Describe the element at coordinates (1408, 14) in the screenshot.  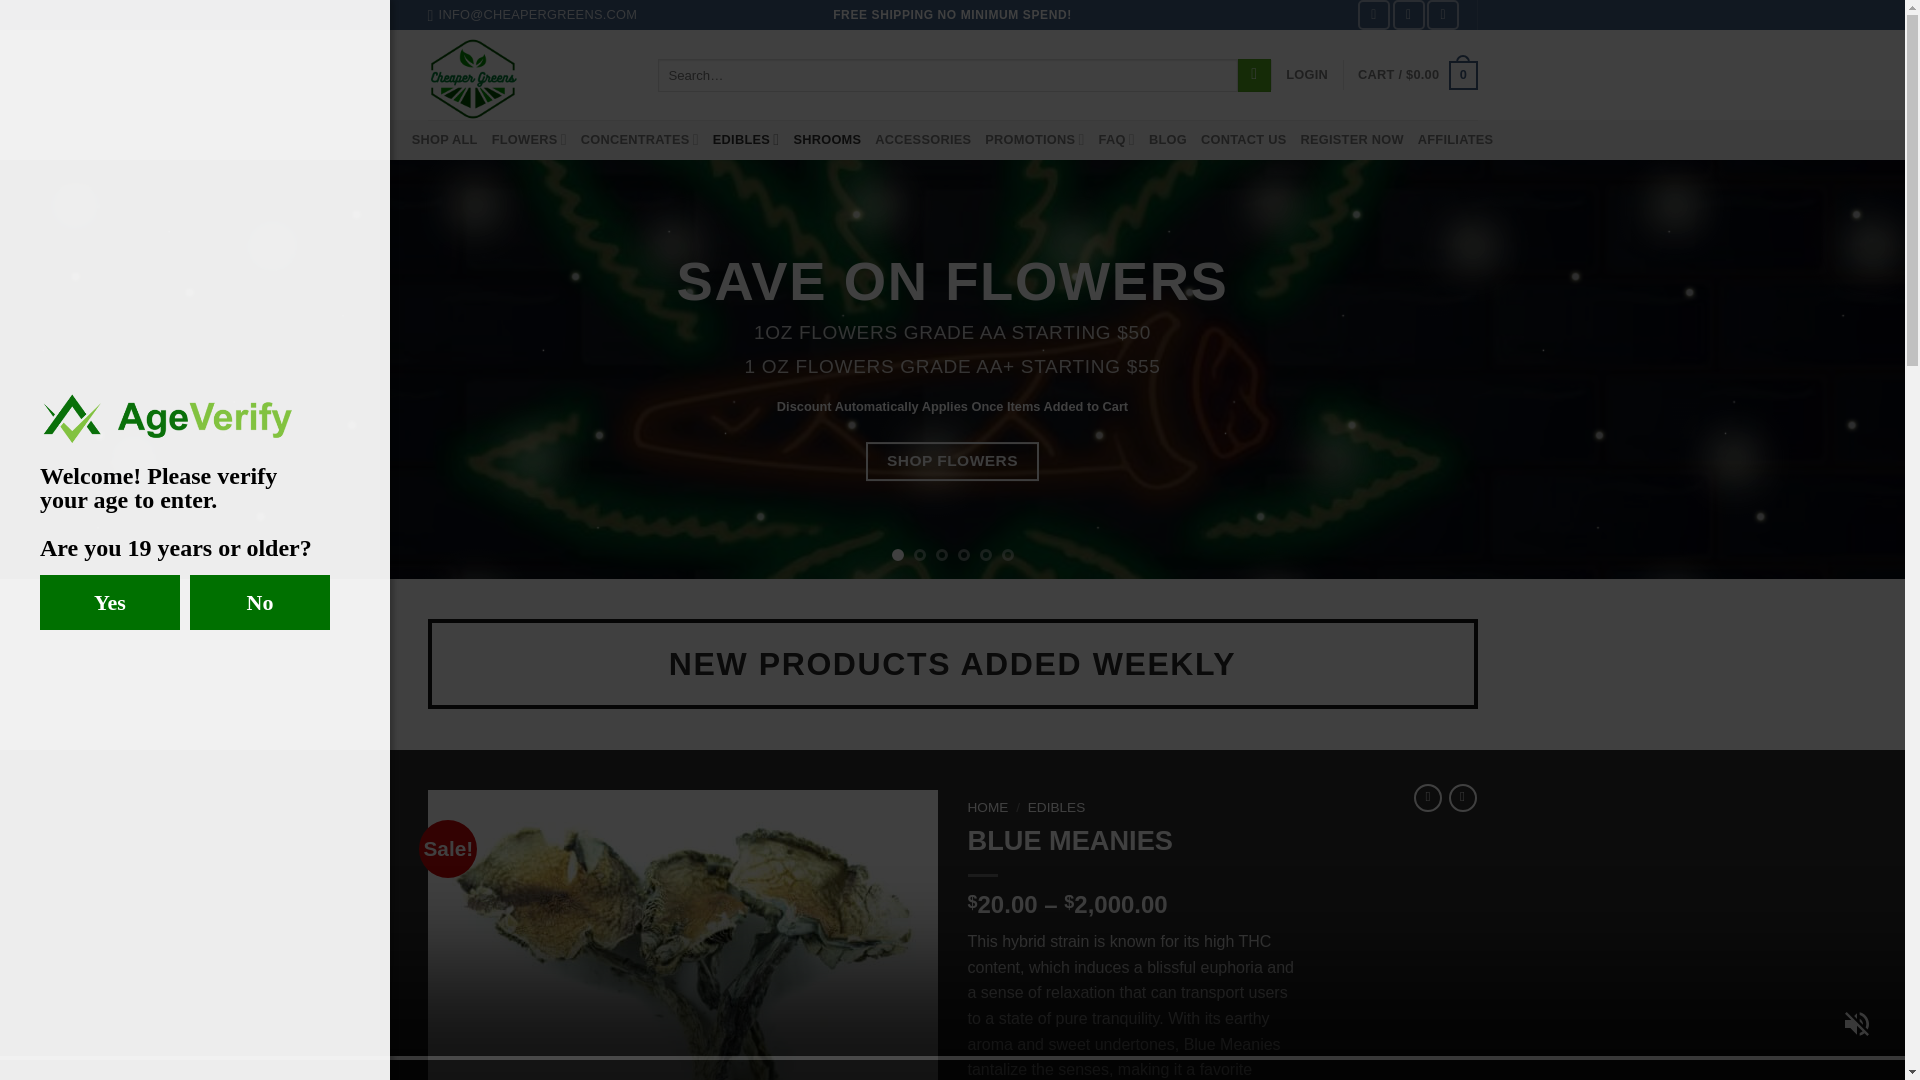
I see `Follow on Instagram` at that location.